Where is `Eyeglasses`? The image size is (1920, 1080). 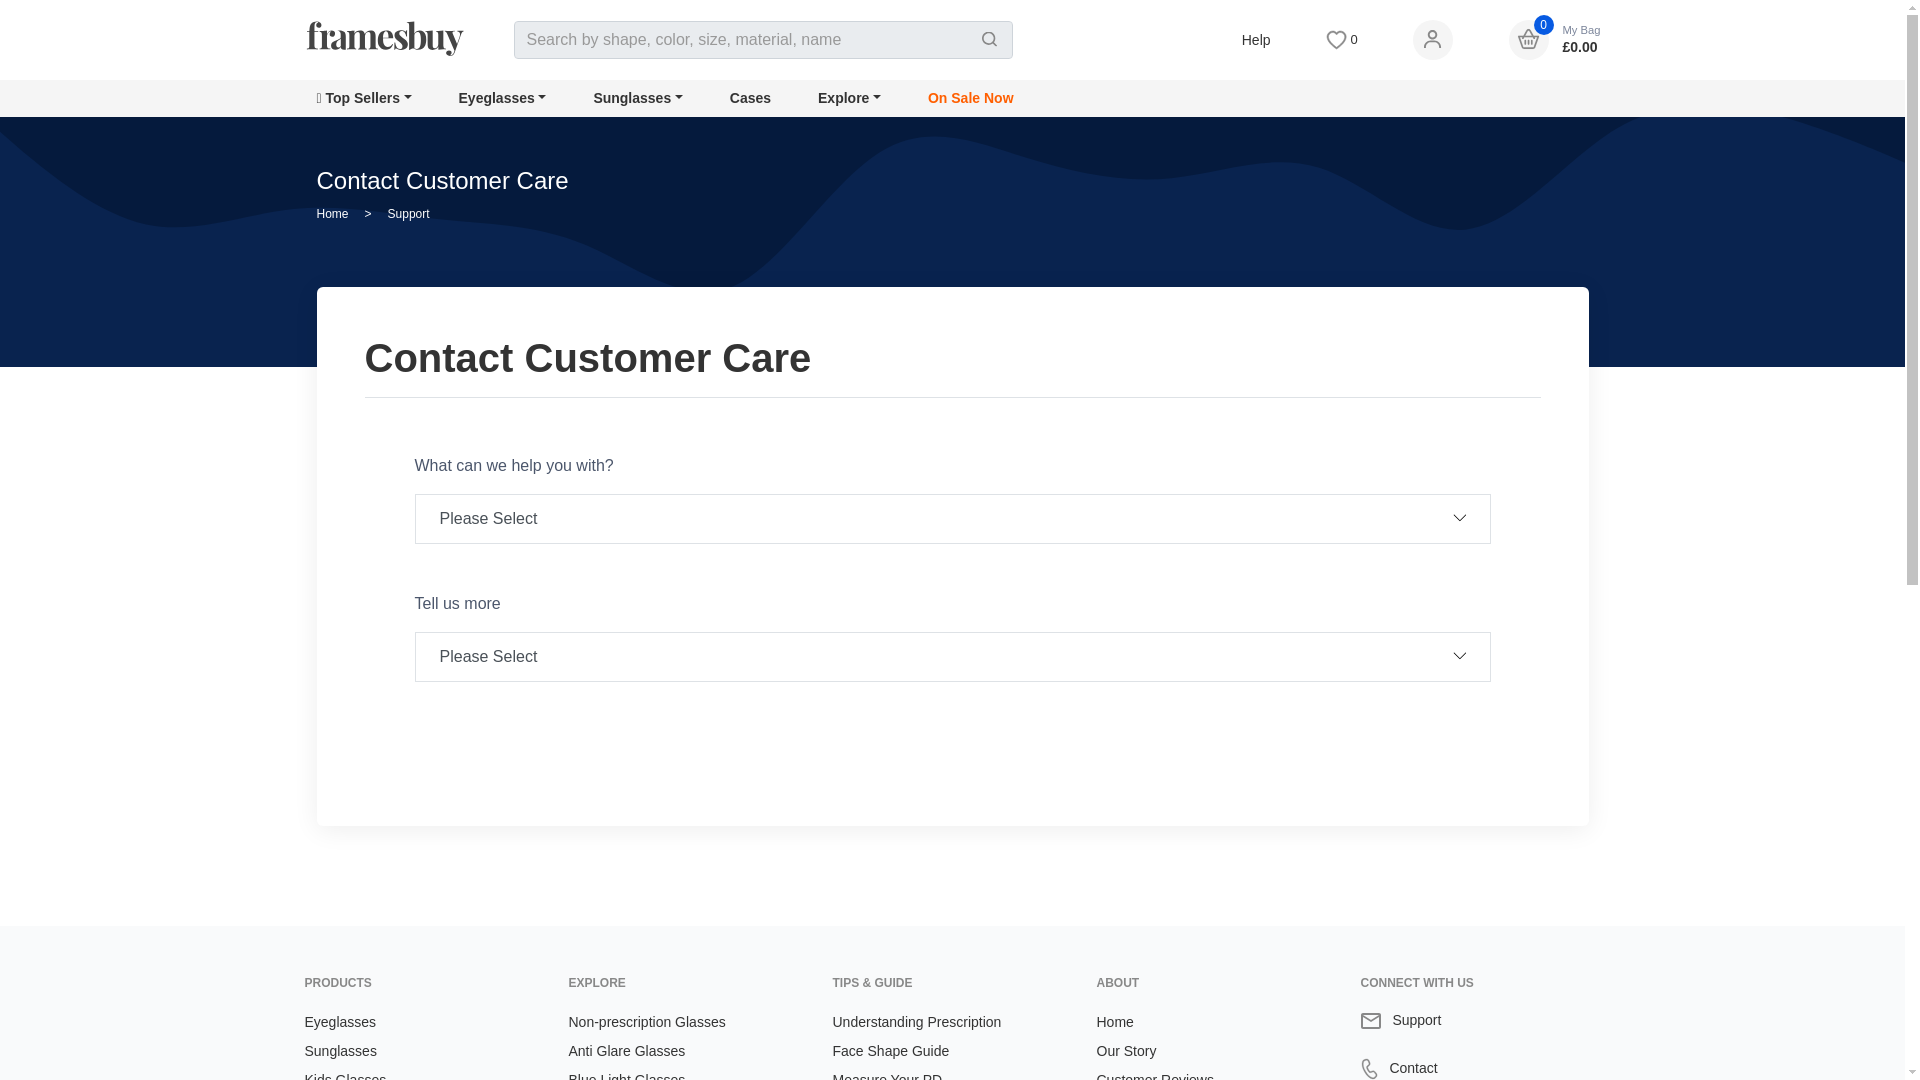 Eyeglasses is located at coordinates (502, 98).